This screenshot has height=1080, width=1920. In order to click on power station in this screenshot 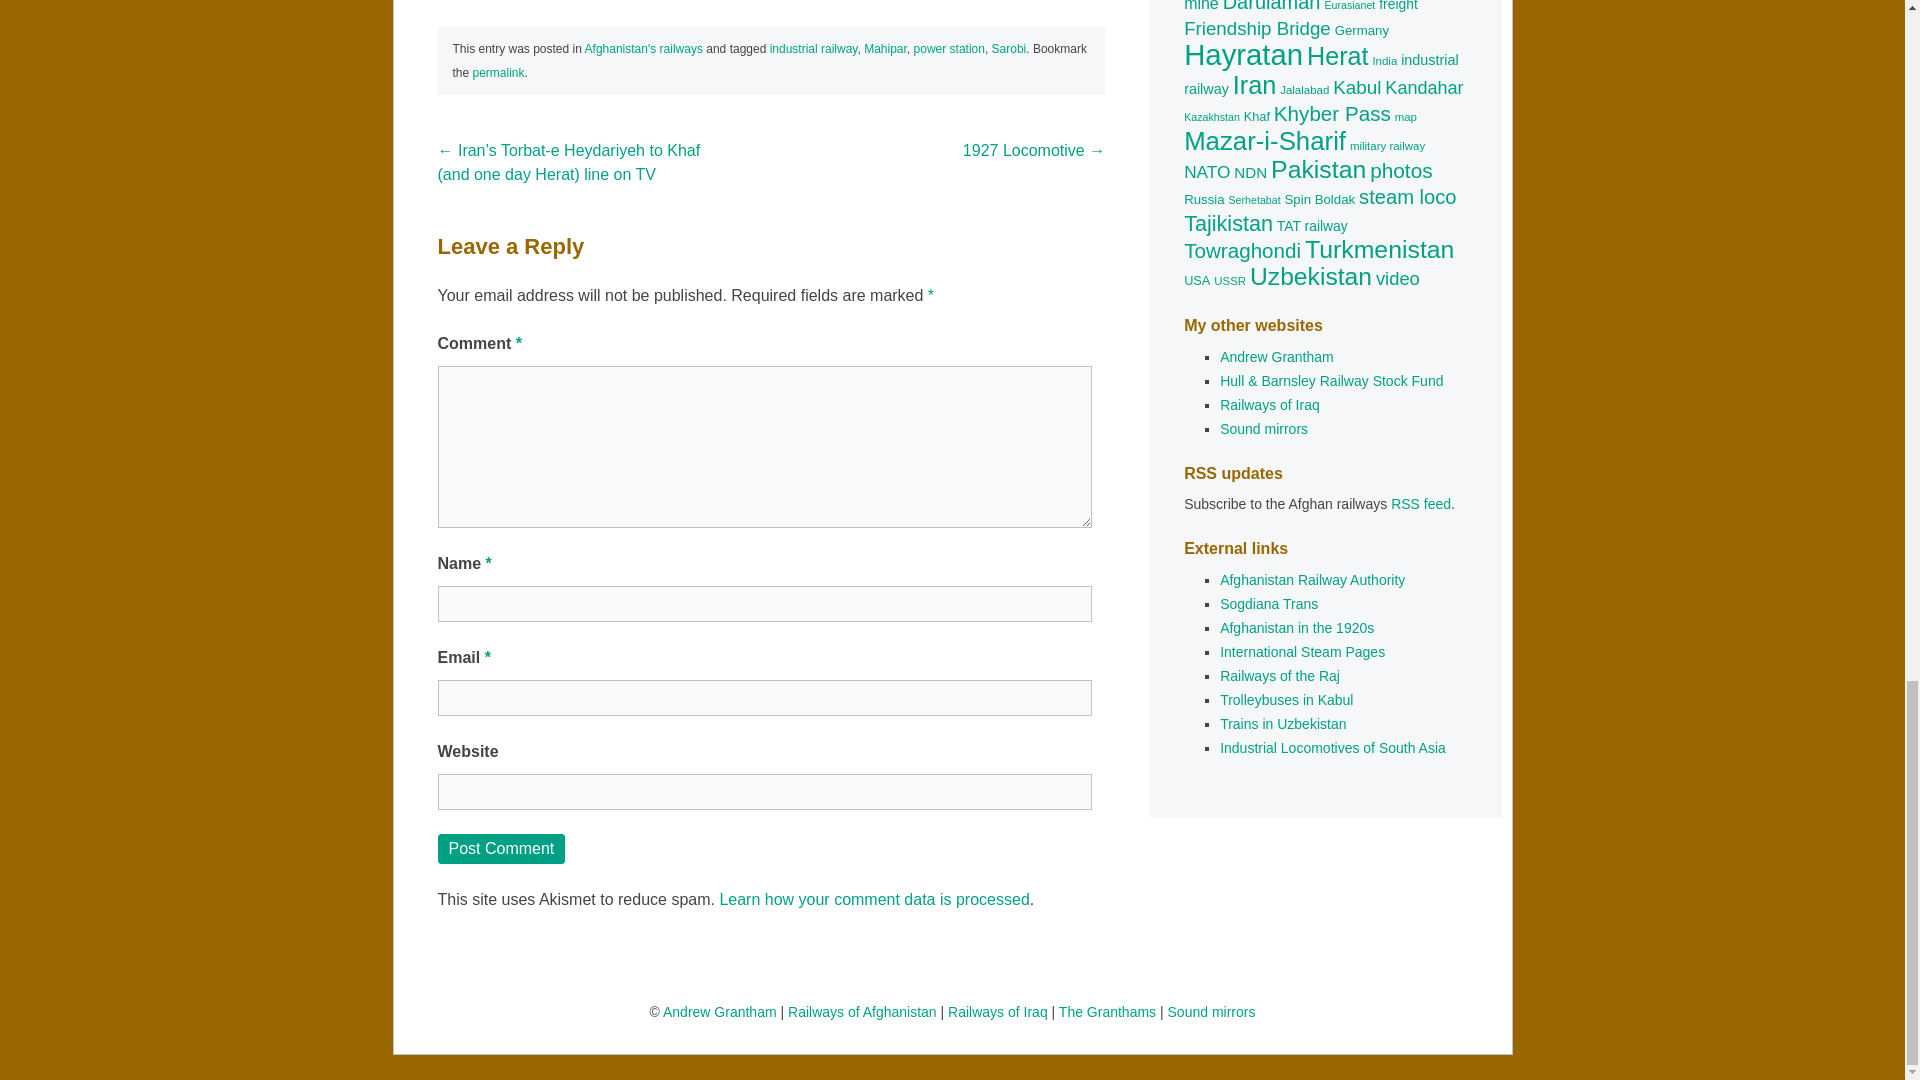, I will do `click(948, 49)`.